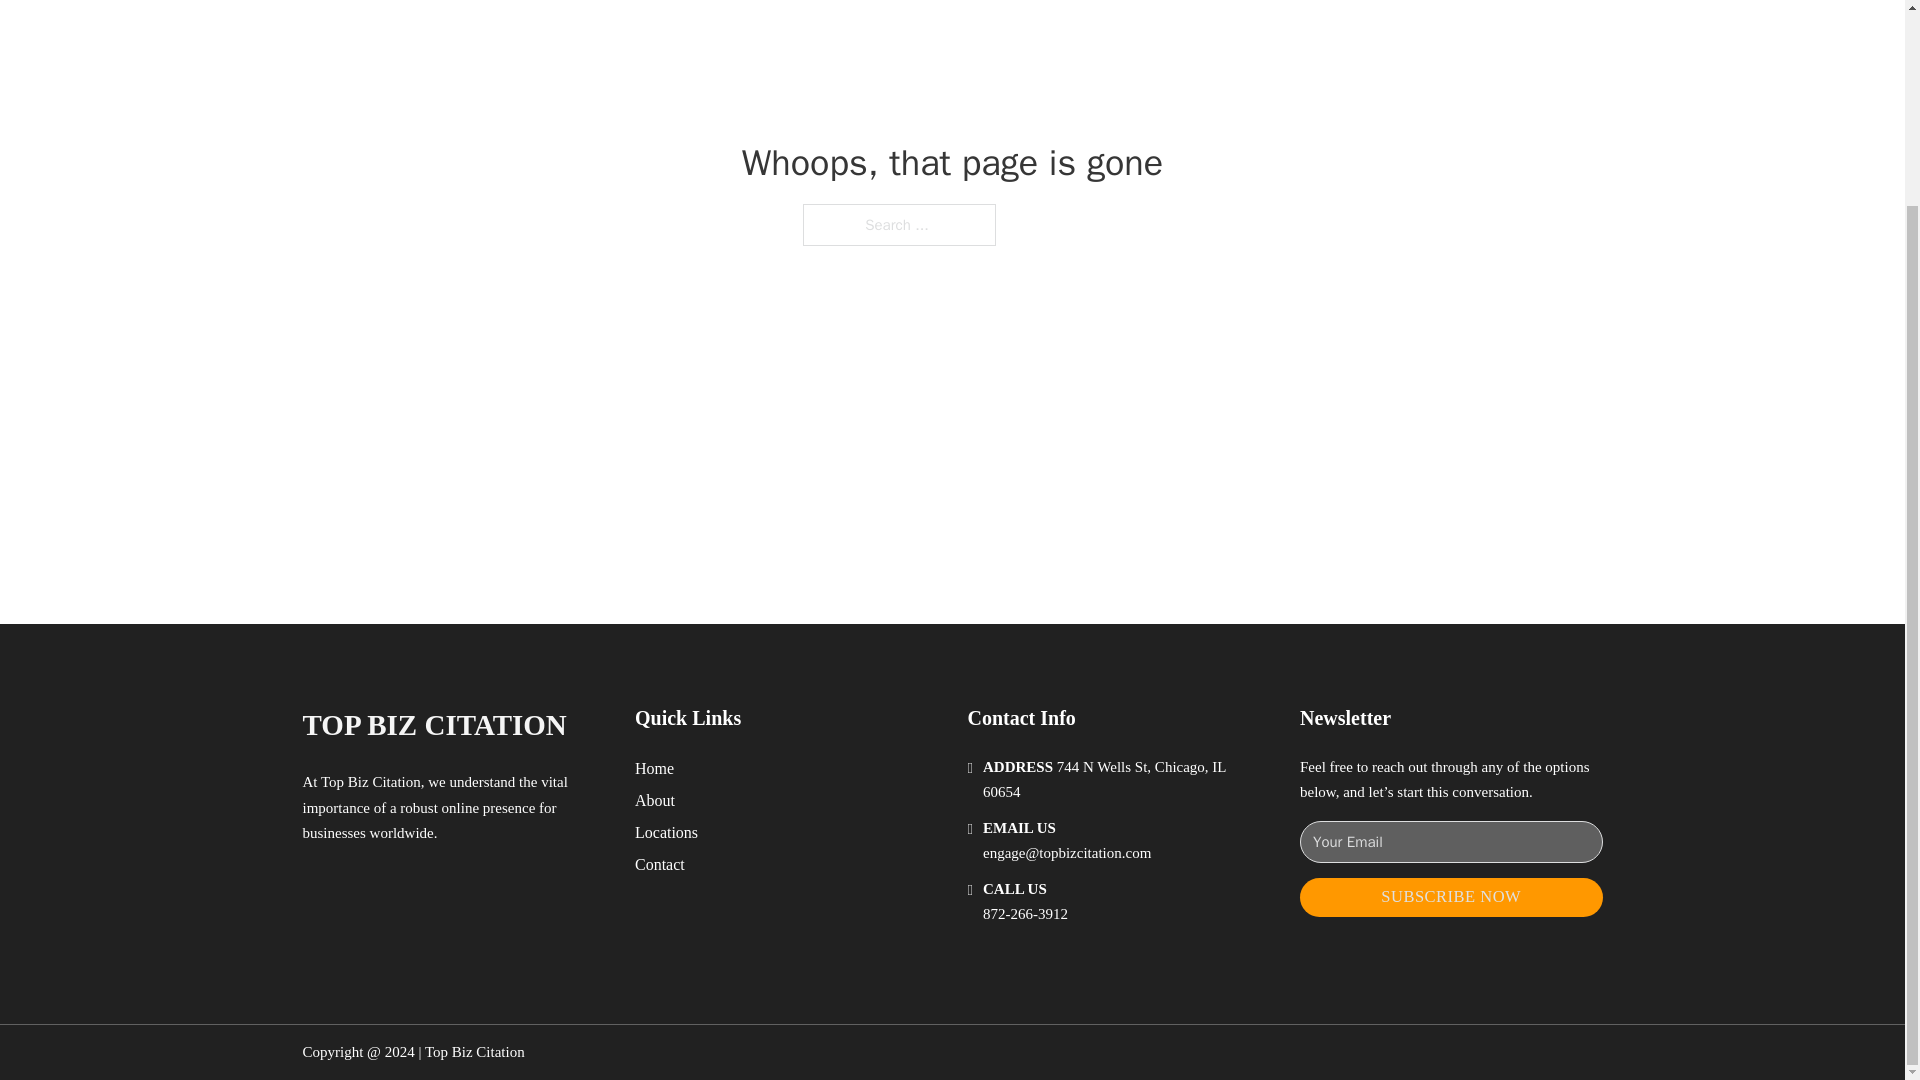 This screenshot has height=1080, width=1920. I want to click on SUBSCRIBE NOW, so click(1451, 897).